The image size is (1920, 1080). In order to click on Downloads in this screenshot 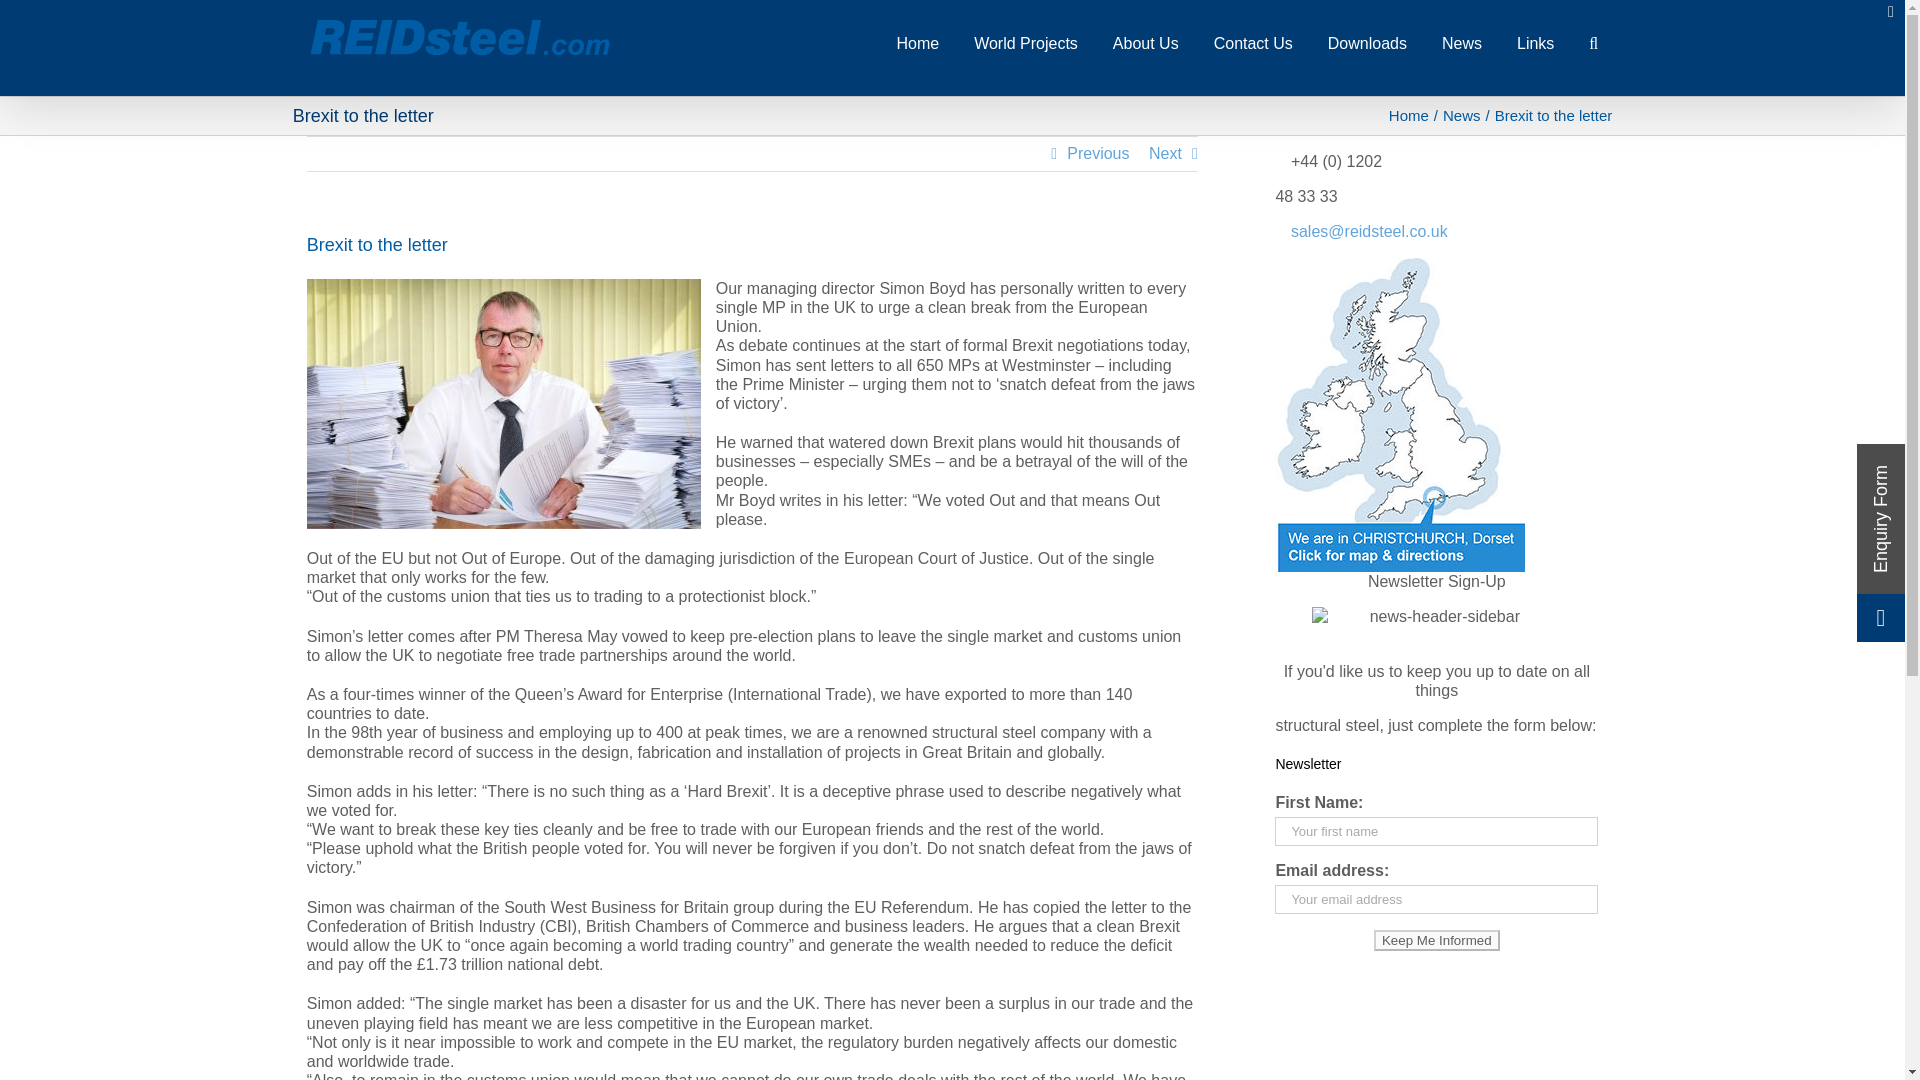, I will do `click(1368, 42)`.